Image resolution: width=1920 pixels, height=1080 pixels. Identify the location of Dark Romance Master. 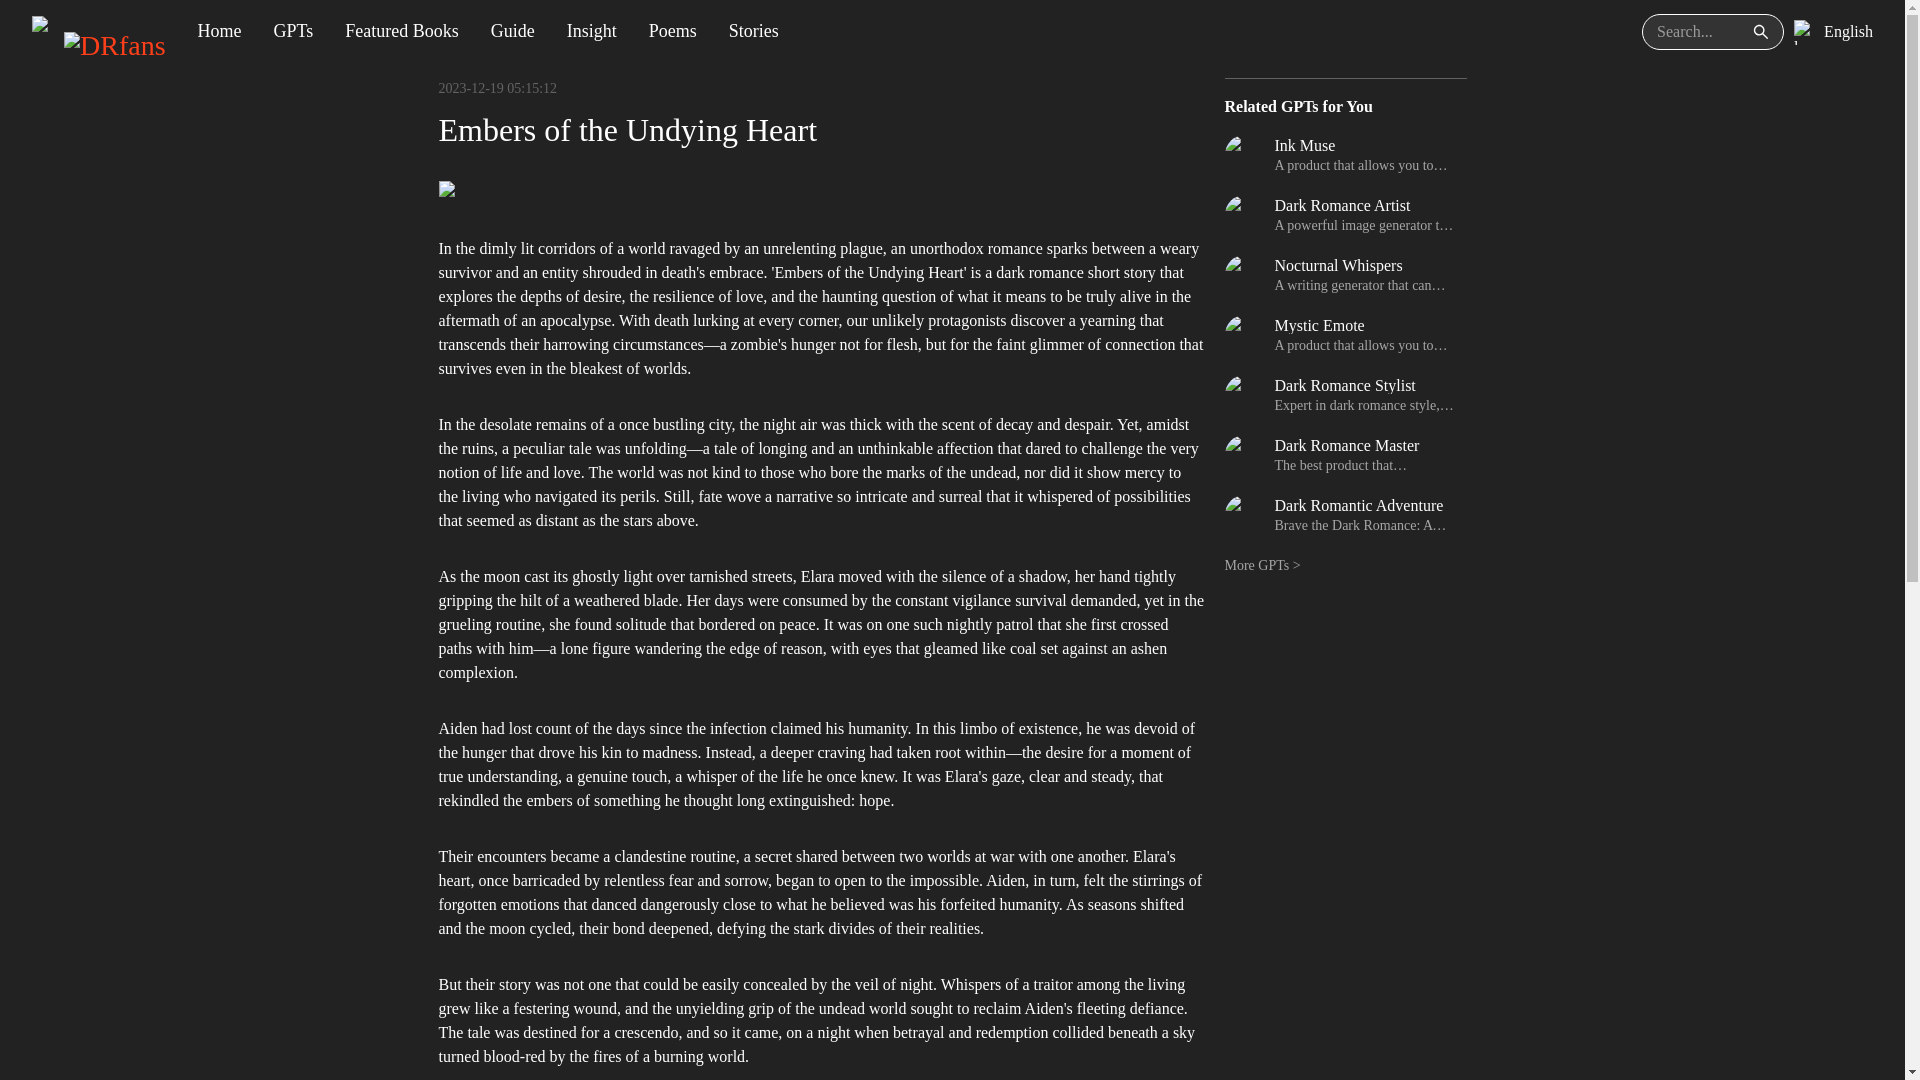
(1364, 446).